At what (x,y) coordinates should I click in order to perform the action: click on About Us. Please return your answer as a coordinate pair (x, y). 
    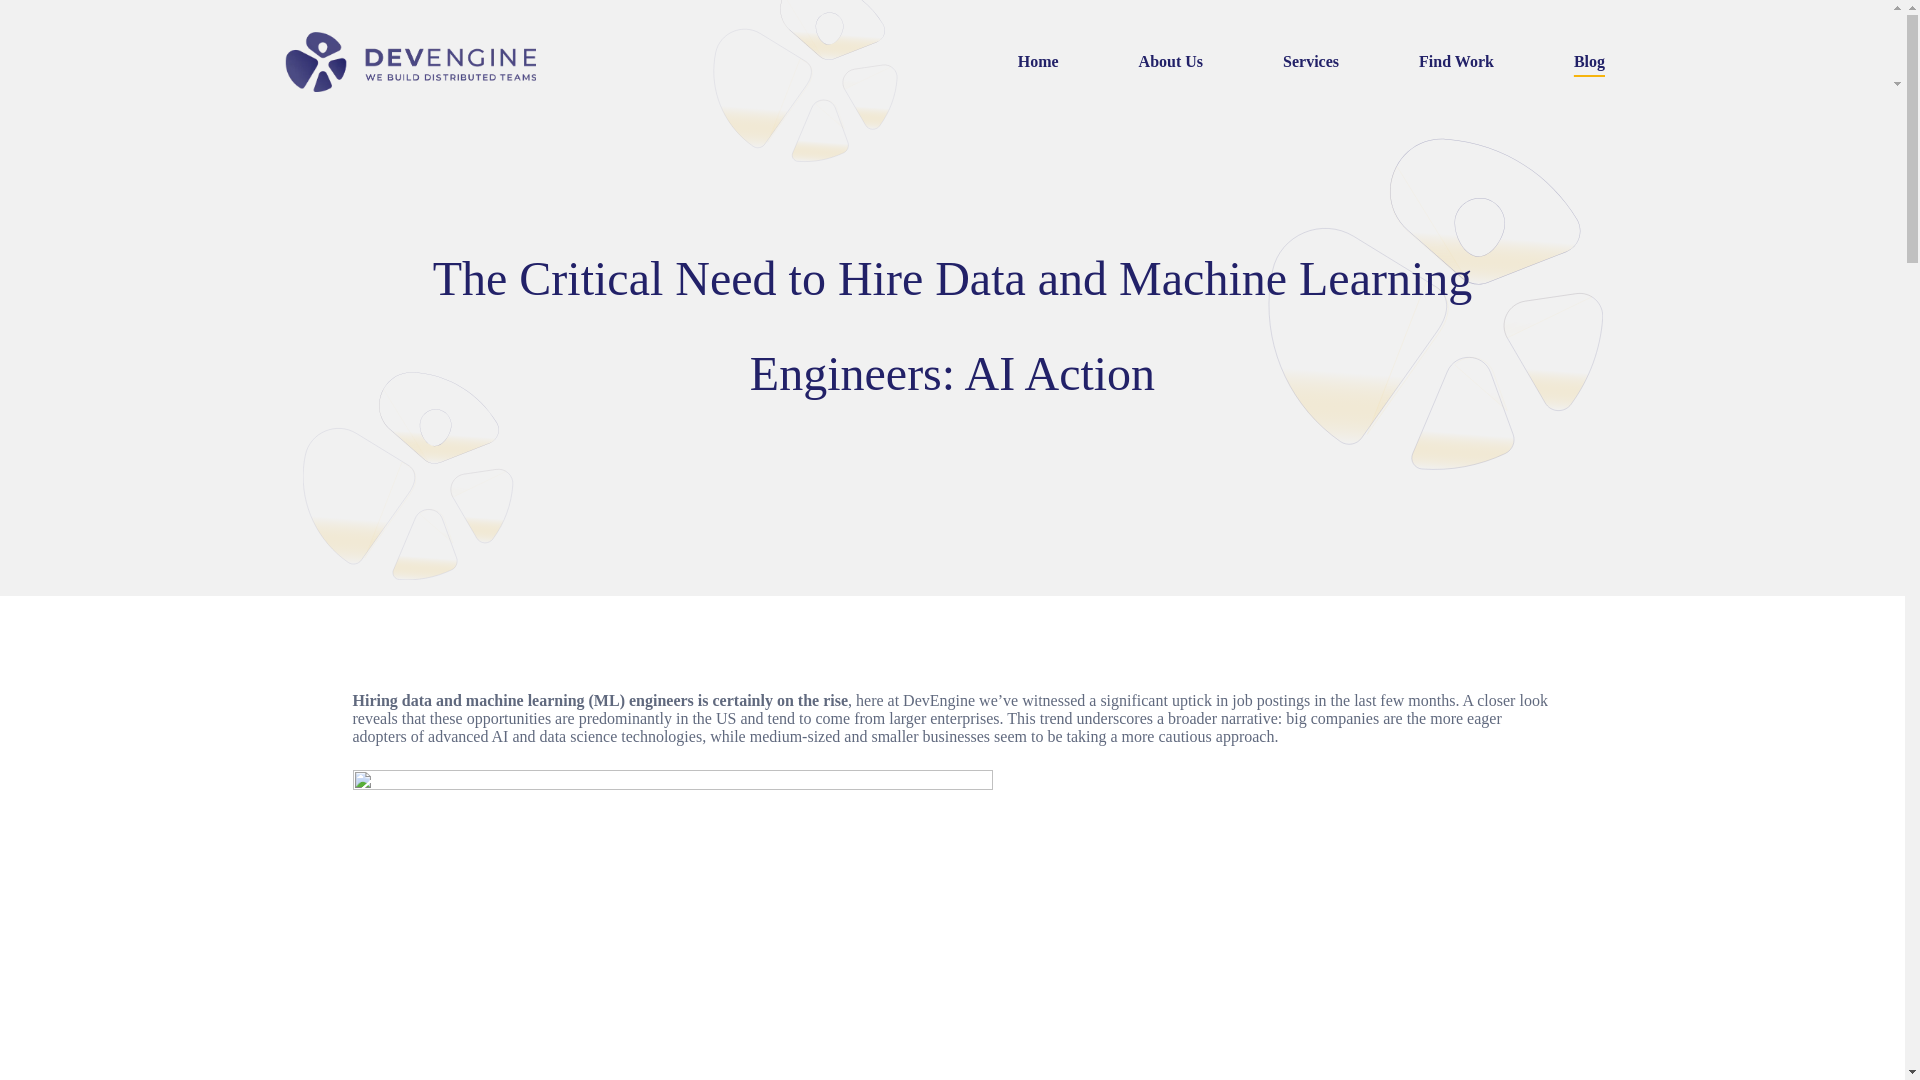
    Looking at the image, I should click on (1170, 62).